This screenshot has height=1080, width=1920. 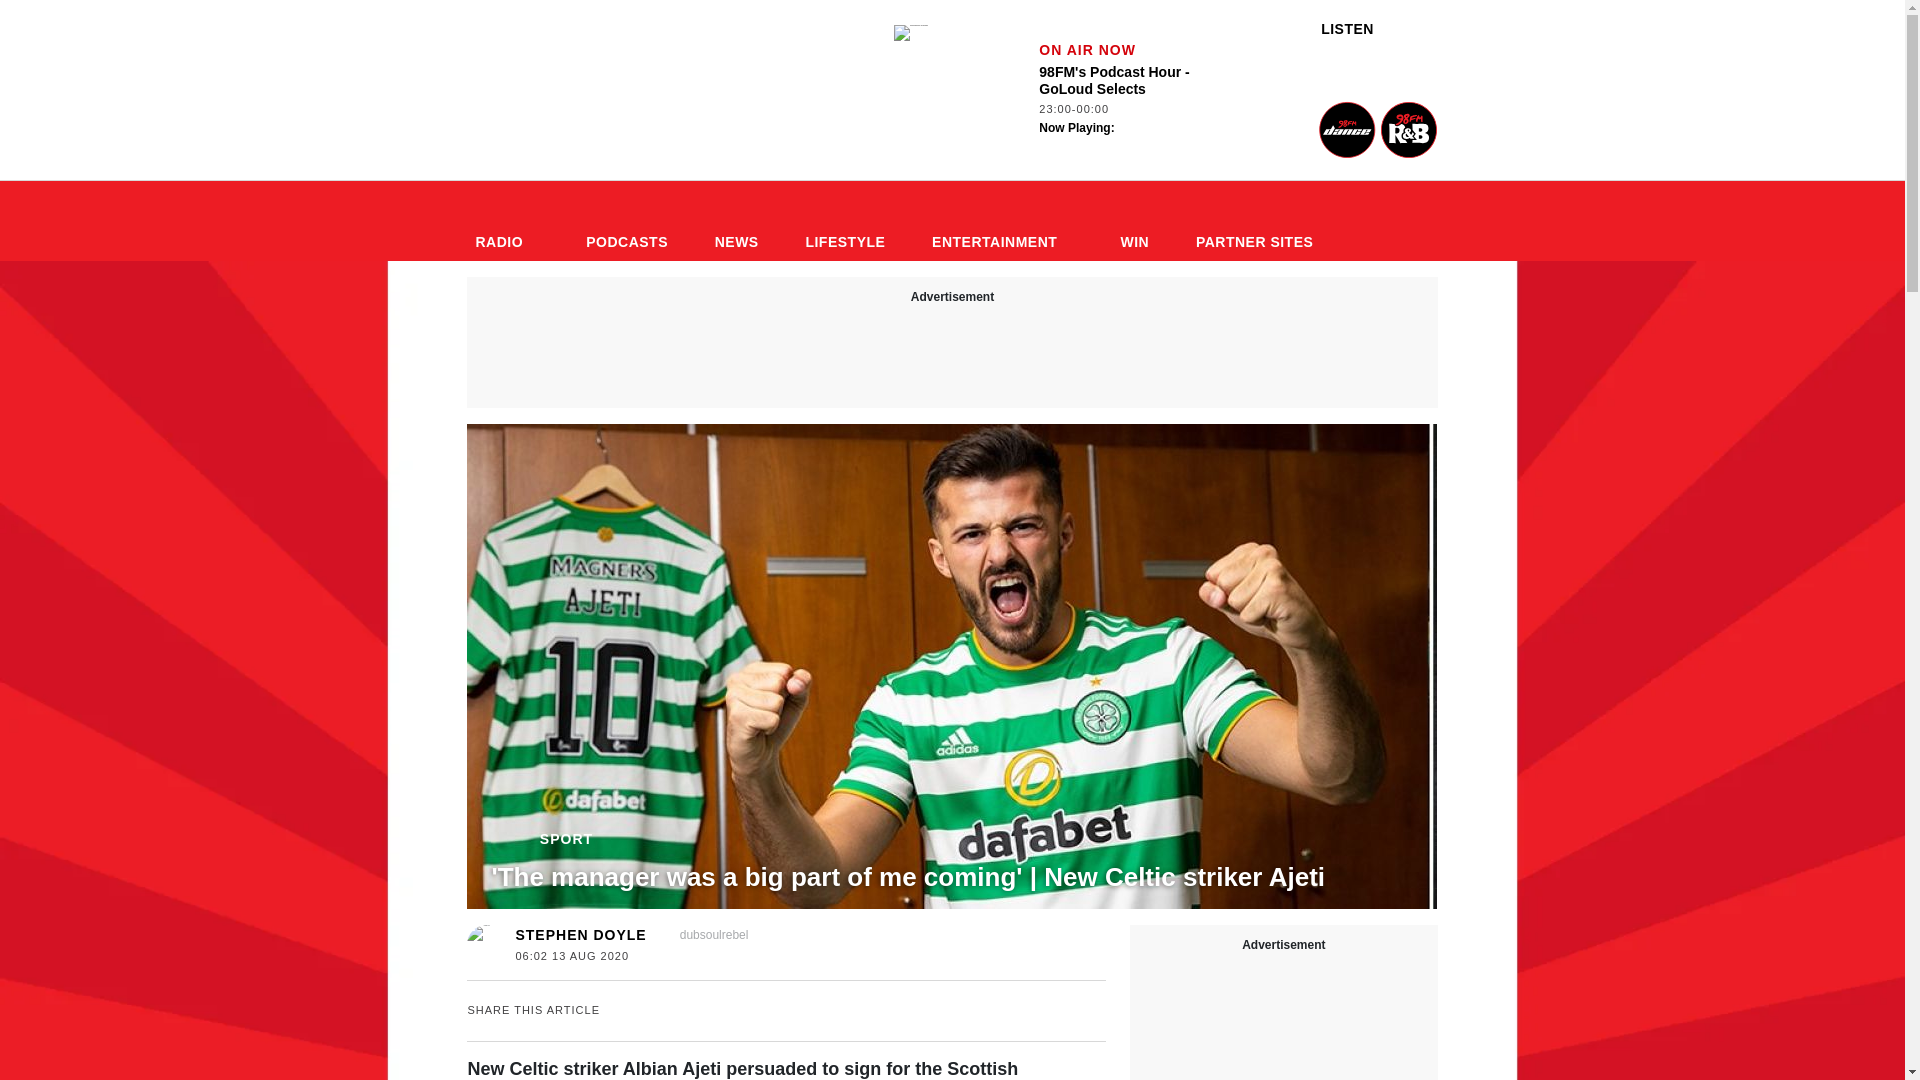 What do you see at coordinates (626, 221) in the screenshot?
I see `PODCASTS` at bounding box center [626, 221].